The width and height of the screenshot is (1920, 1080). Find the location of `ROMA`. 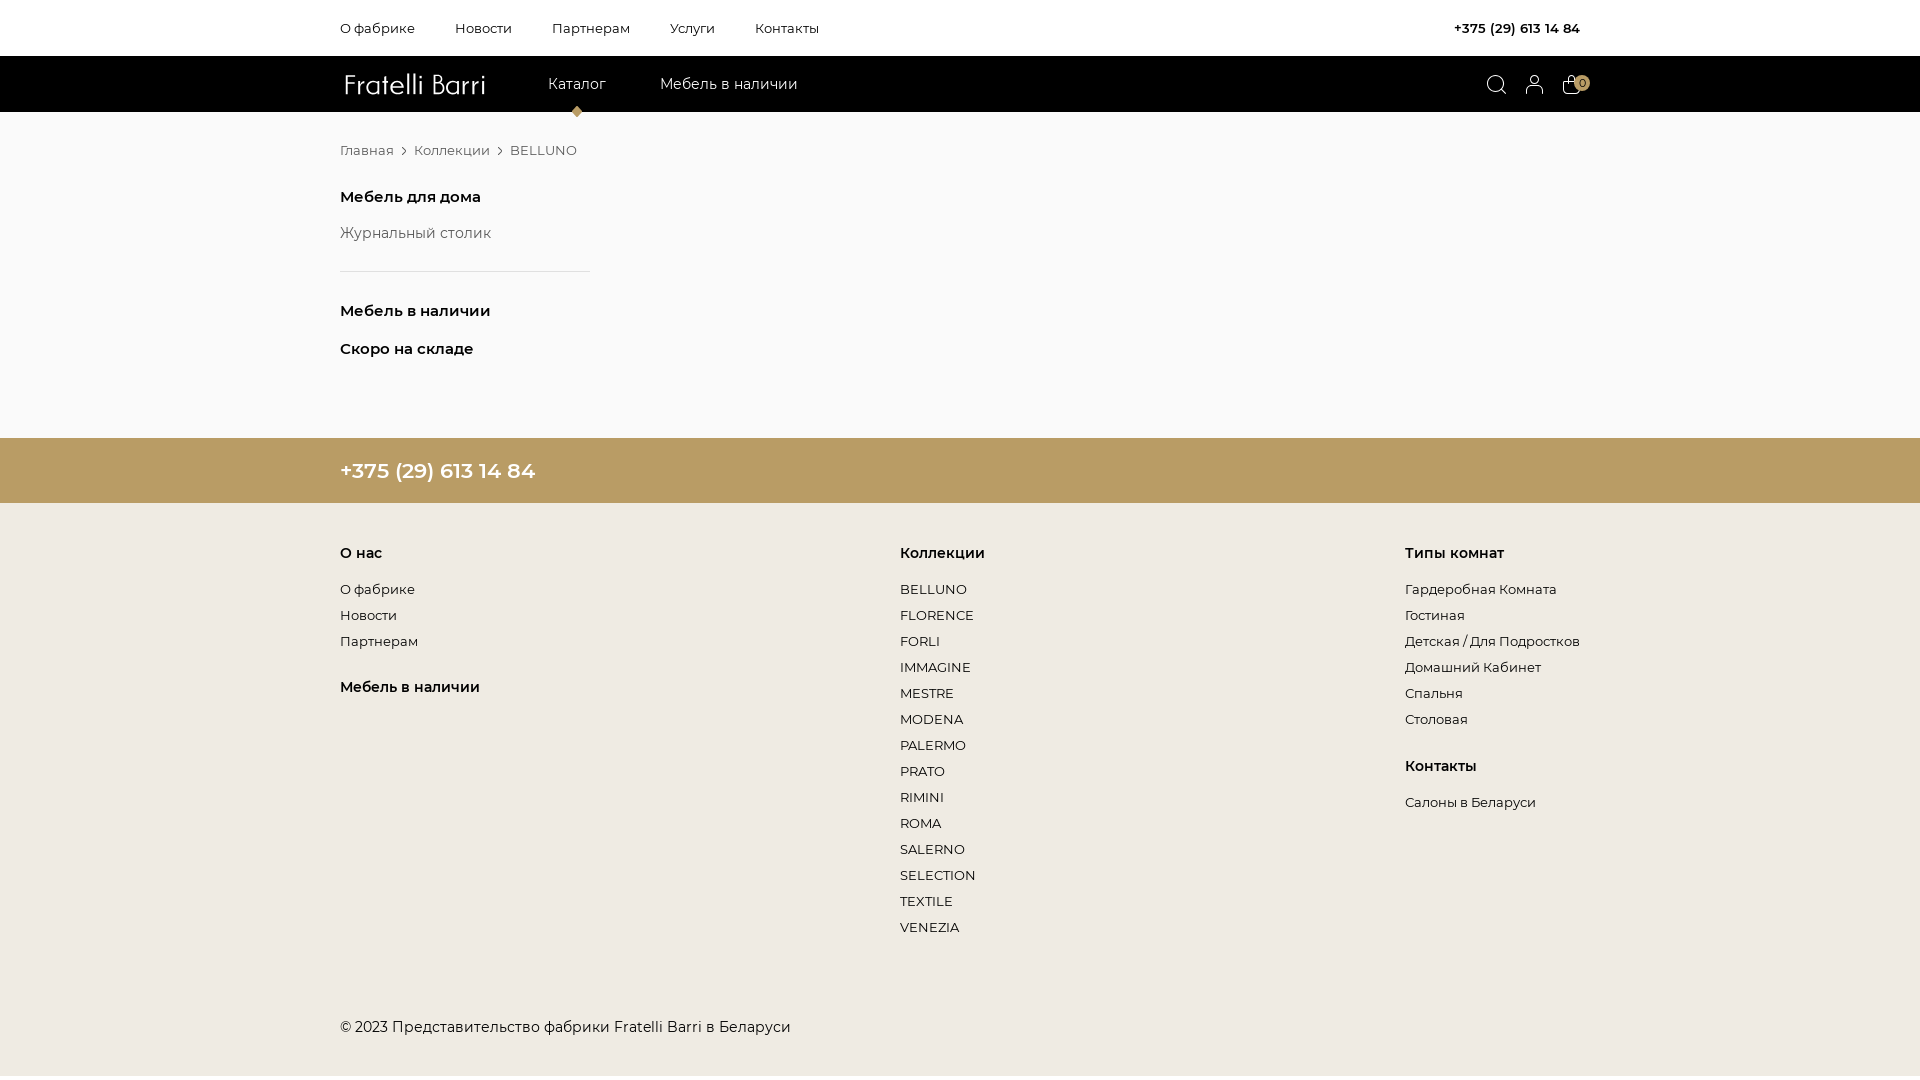

ROMA is located at coordinates (920, 823).